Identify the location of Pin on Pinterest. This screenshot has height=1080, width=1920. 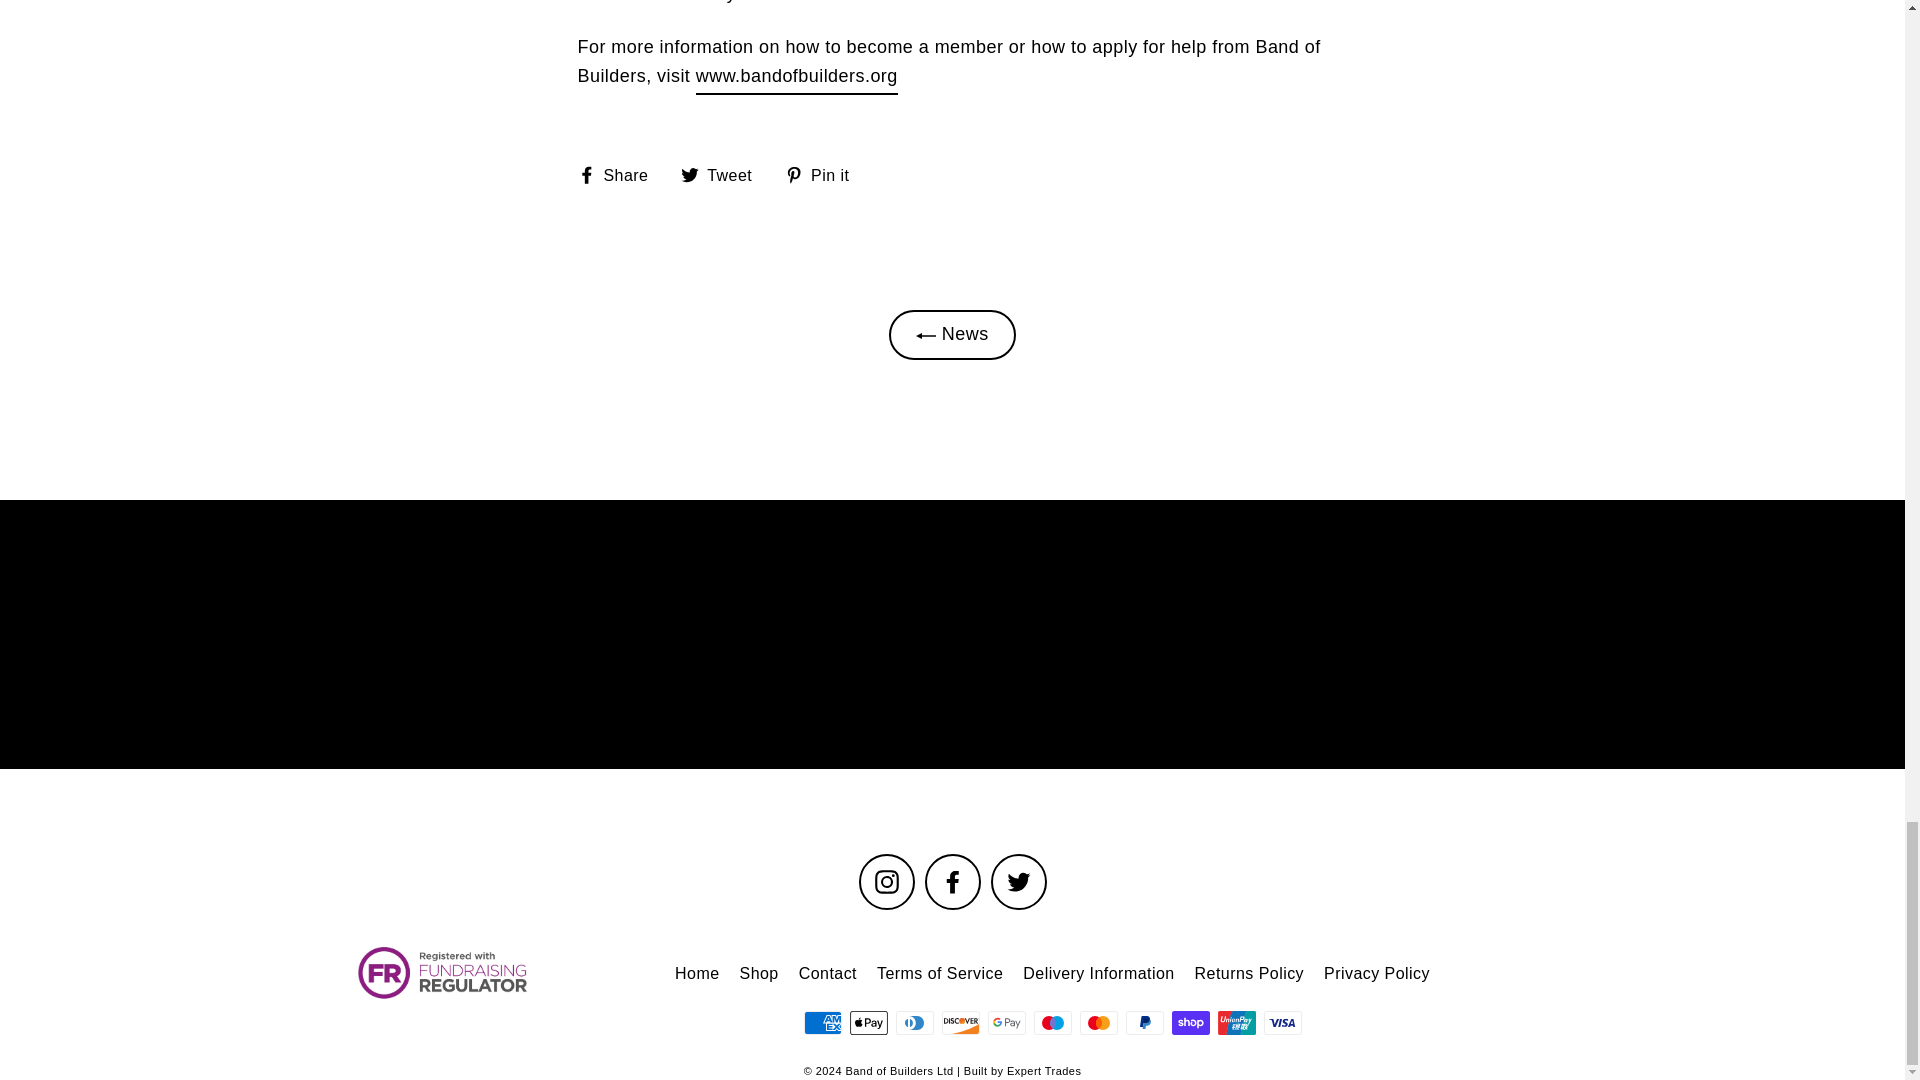
(824, 176).